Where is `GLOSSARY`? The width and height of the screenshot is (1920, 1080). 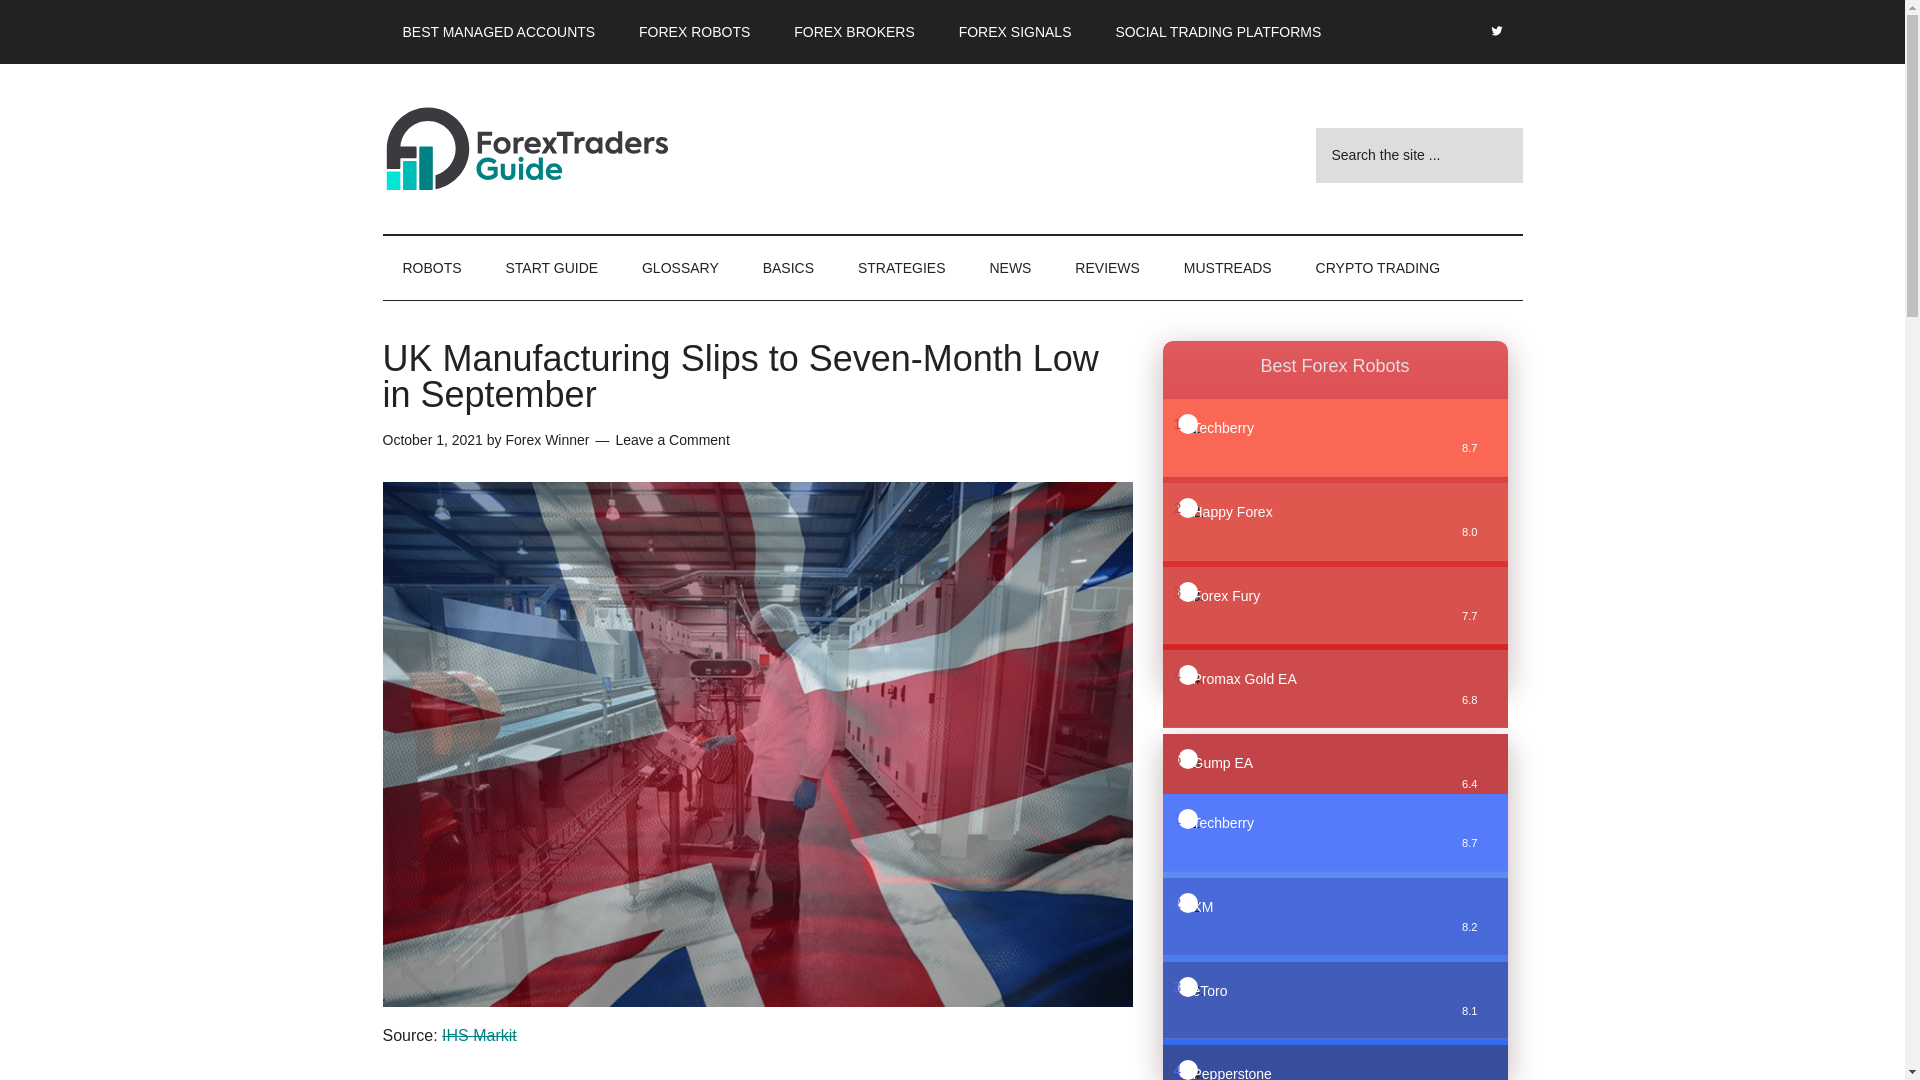 GLOSSARY is located at coordinates (680, 268).